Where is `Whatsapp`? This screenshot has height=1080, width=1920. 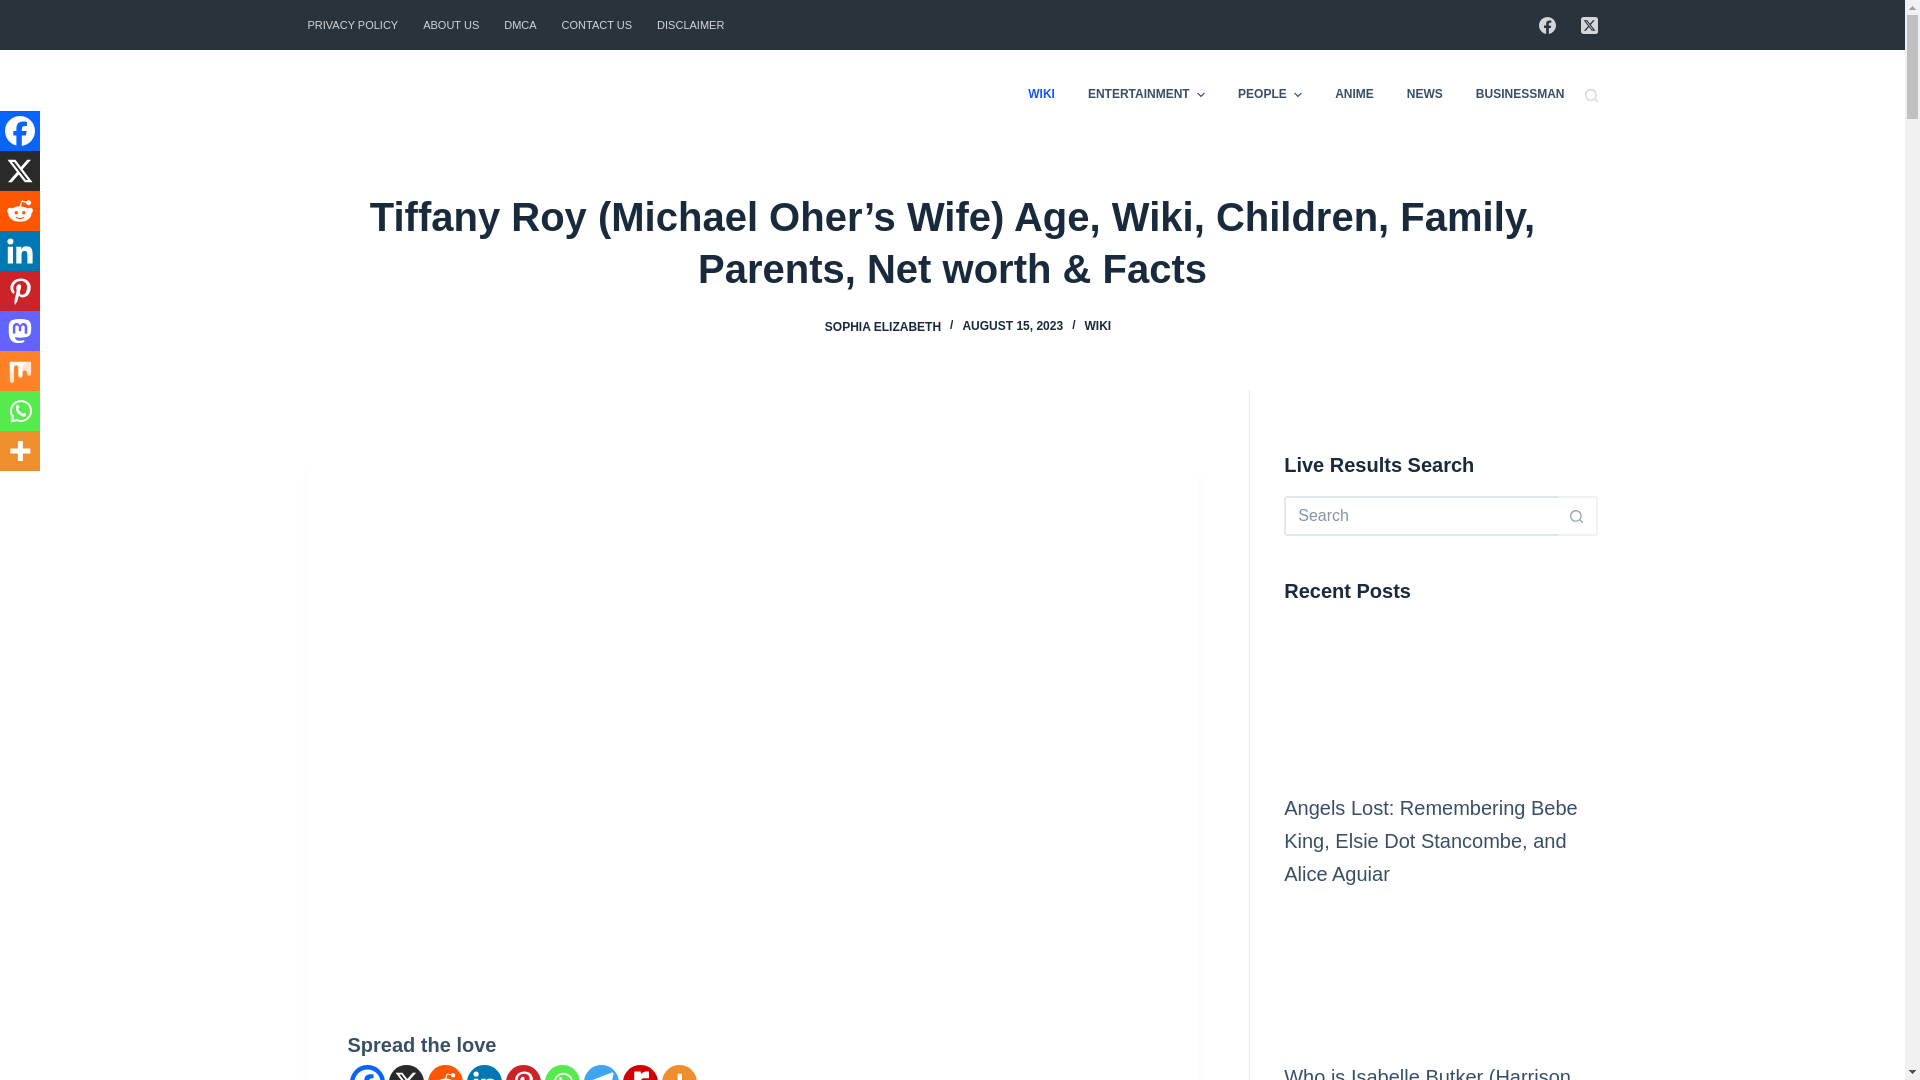
Whatsapp is located at coordinates (561, 1072).